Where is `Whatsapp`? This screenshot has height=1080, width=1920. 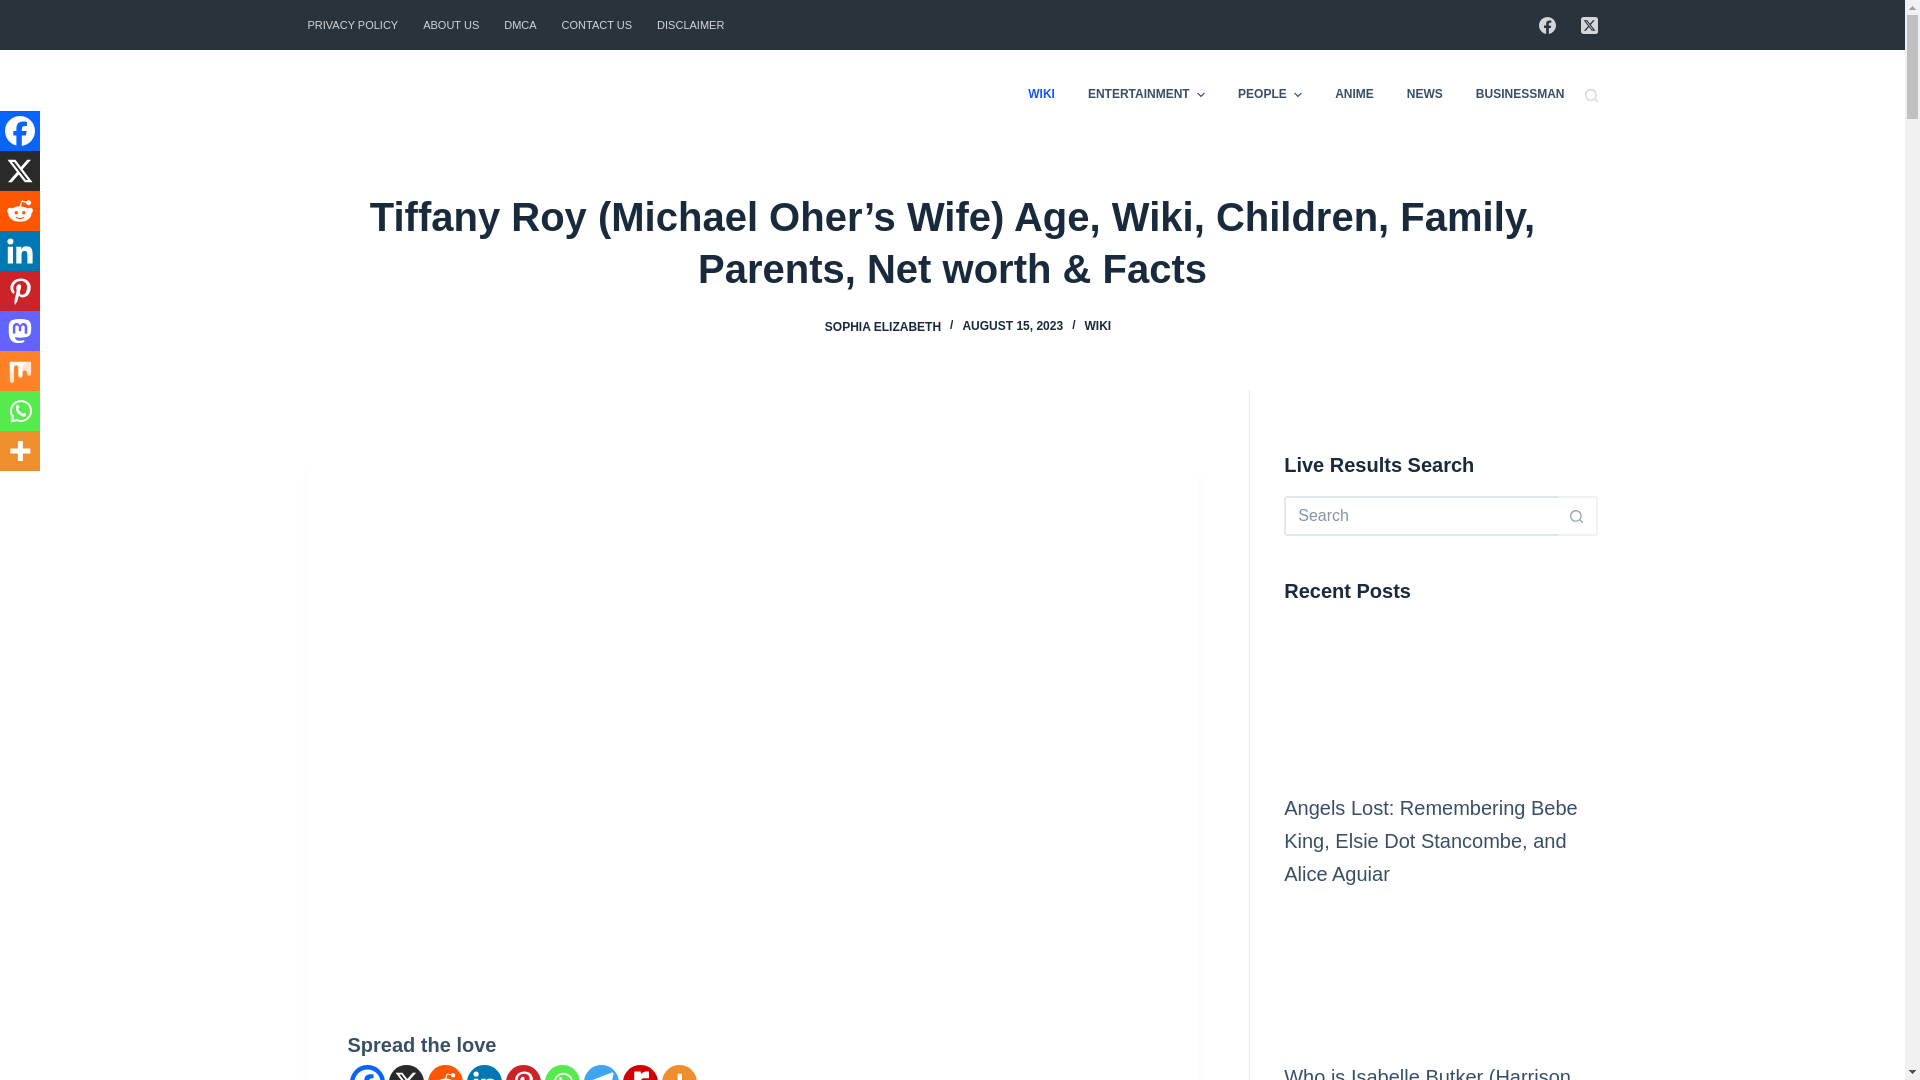
Whatsapp is located at coordinates (561, 1072).